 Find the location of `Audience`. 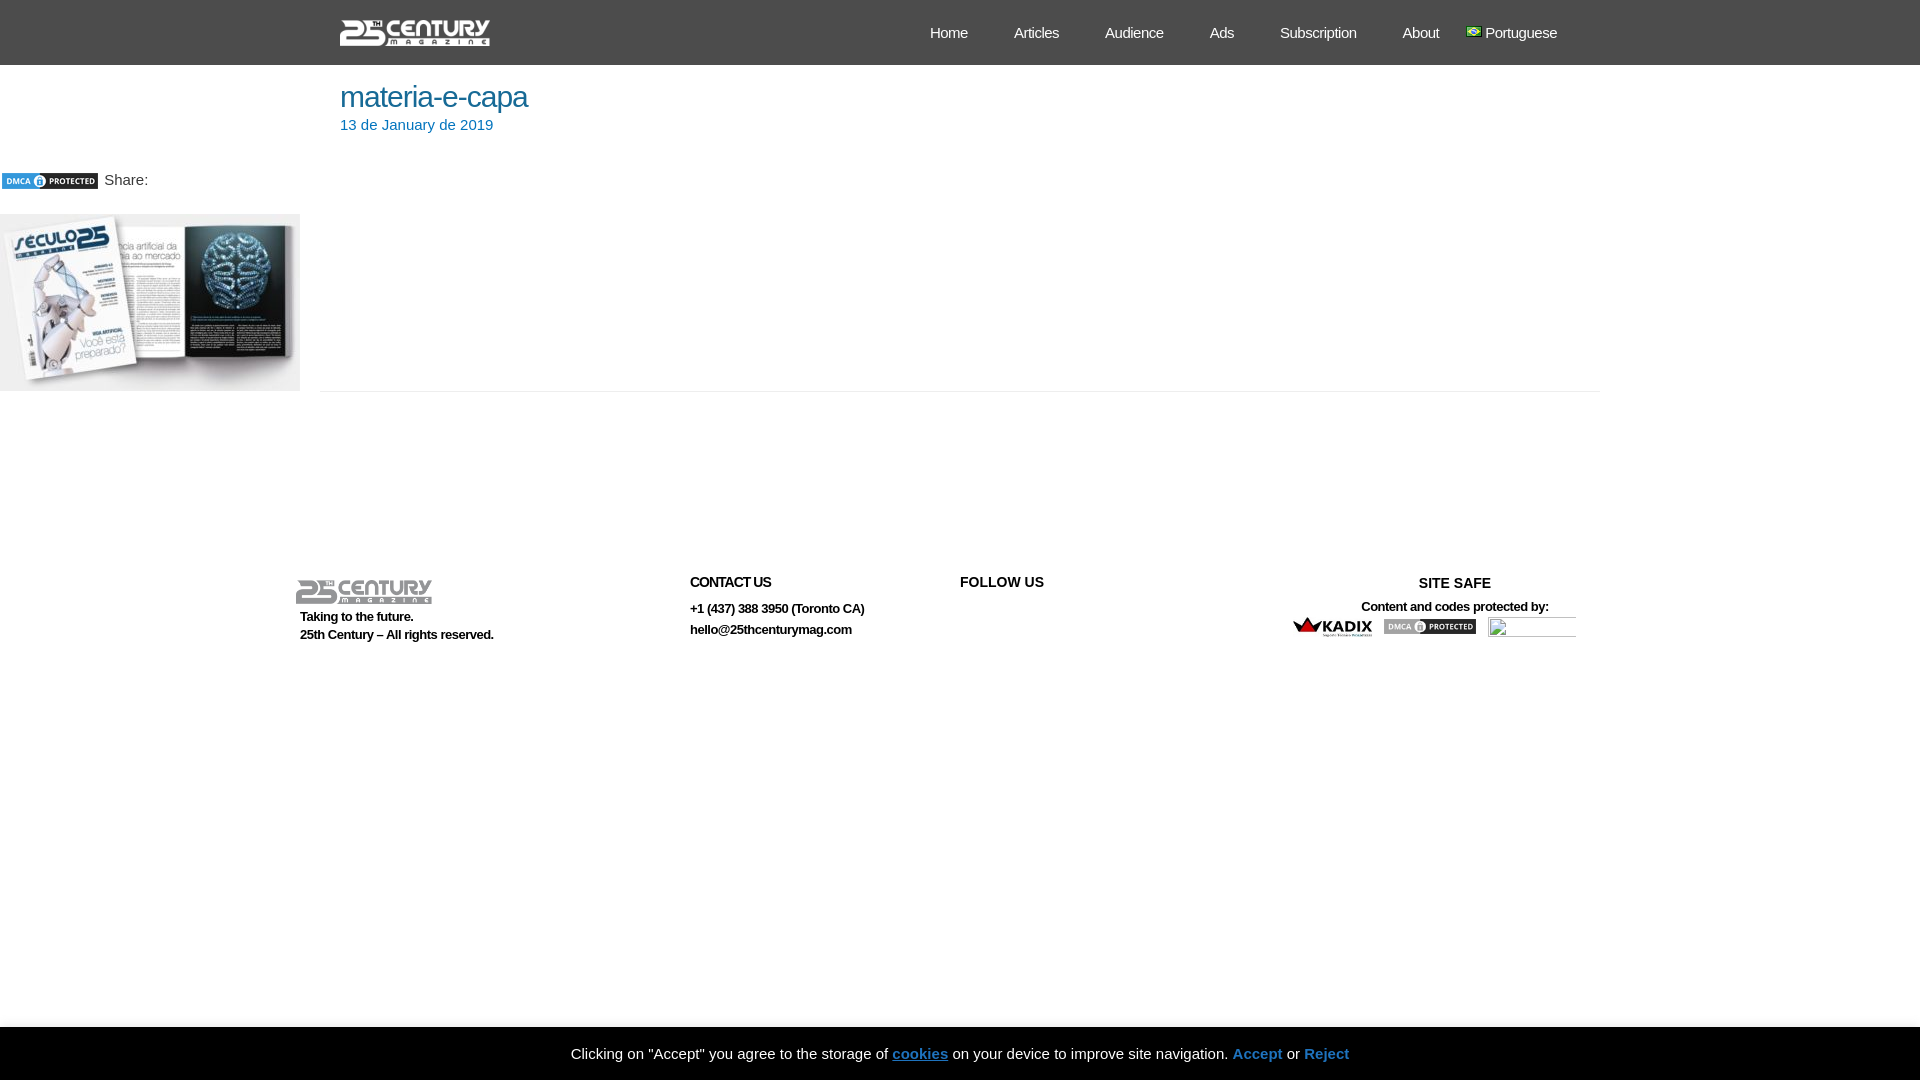

Audience is located at coordinates (1134, 32).